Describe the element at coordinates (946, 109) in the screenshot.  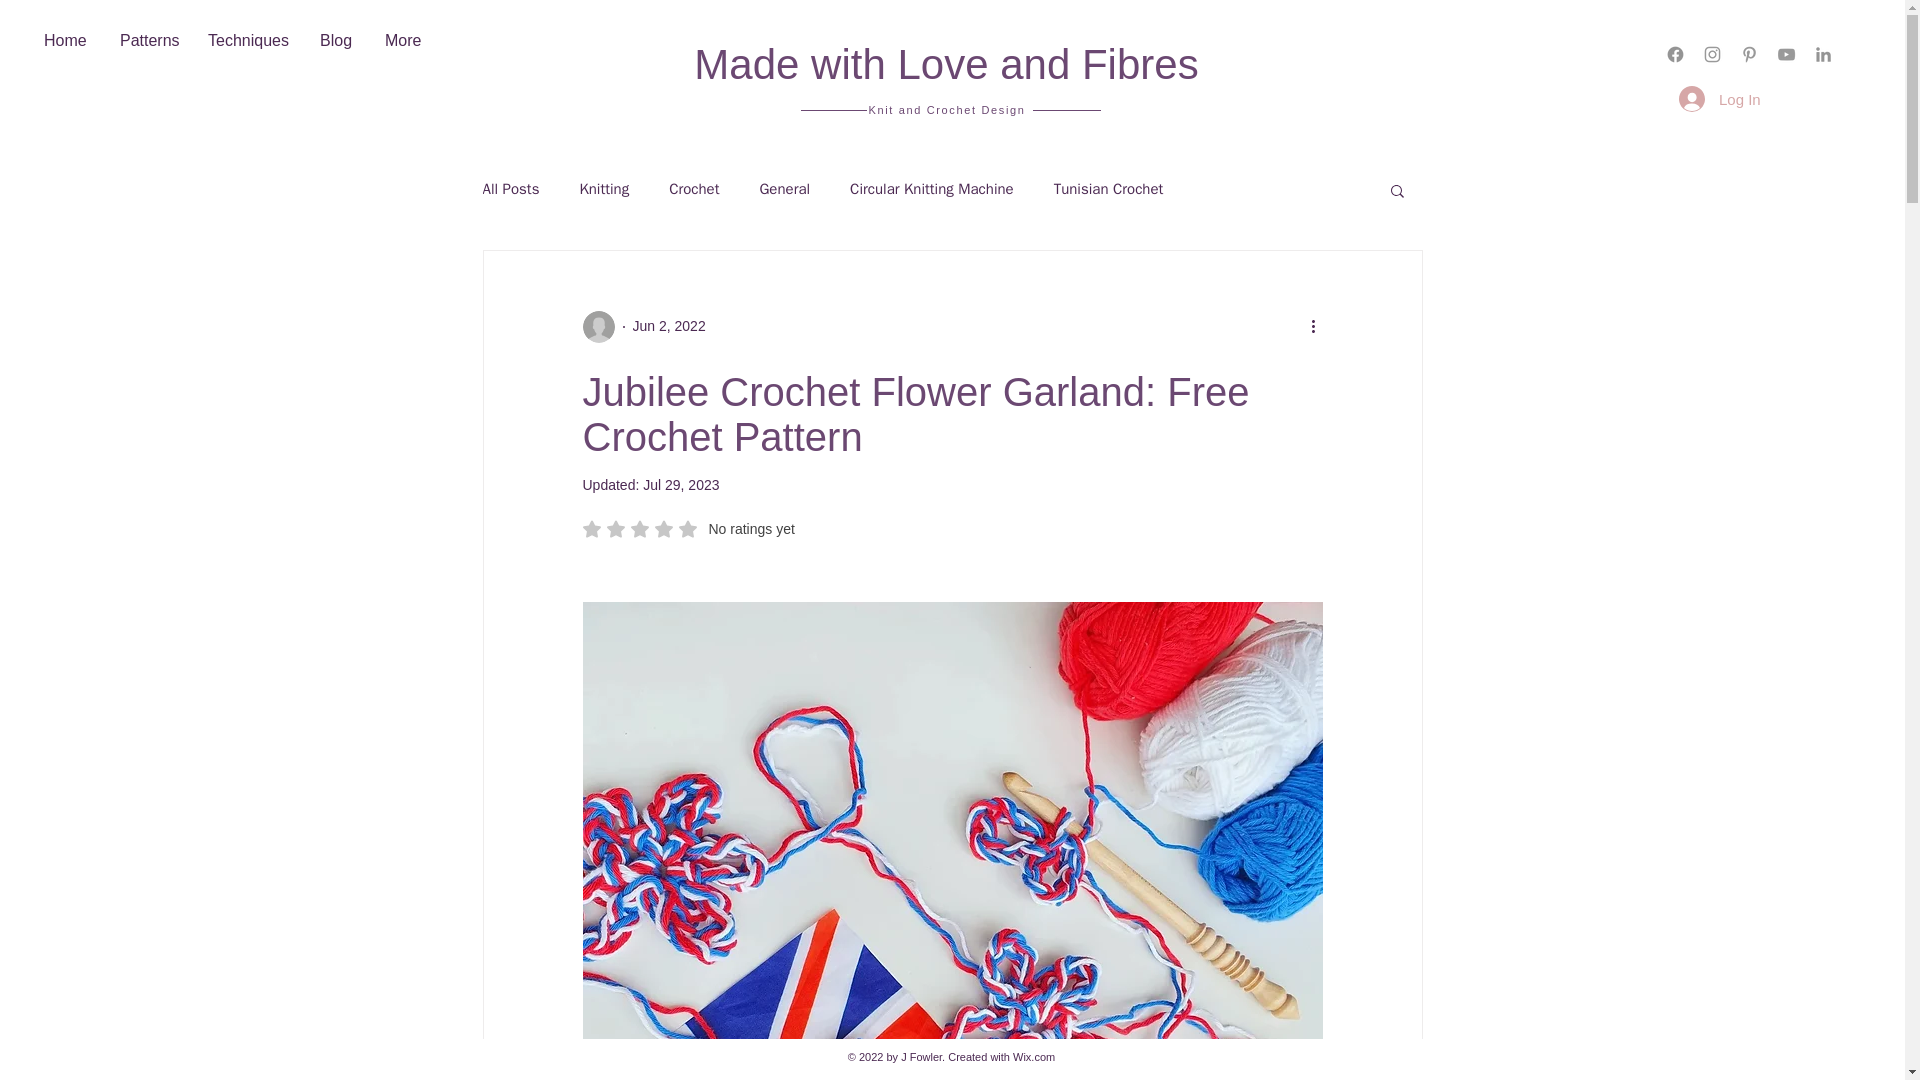
I see `Home` at that location.